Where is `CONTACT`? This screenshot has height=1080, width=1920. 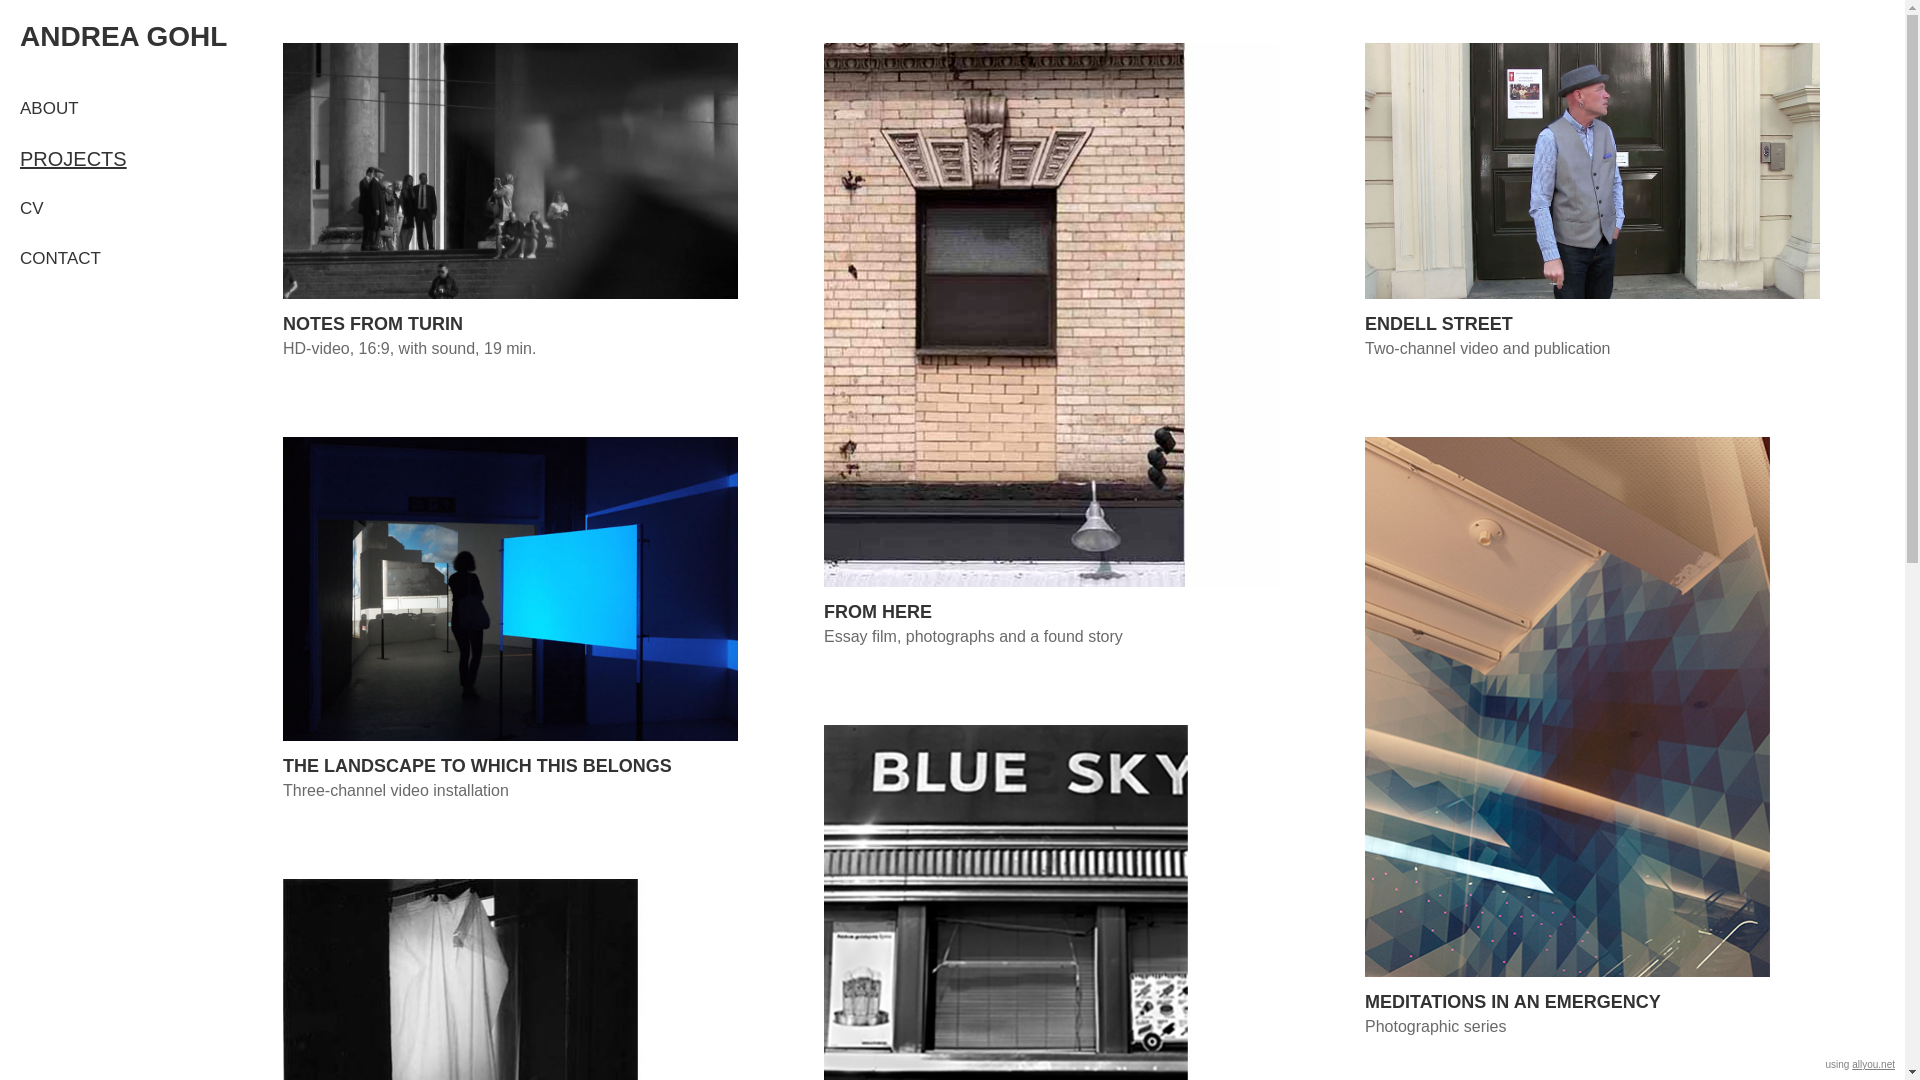
CONTACT is located at coordinates (120, 259).